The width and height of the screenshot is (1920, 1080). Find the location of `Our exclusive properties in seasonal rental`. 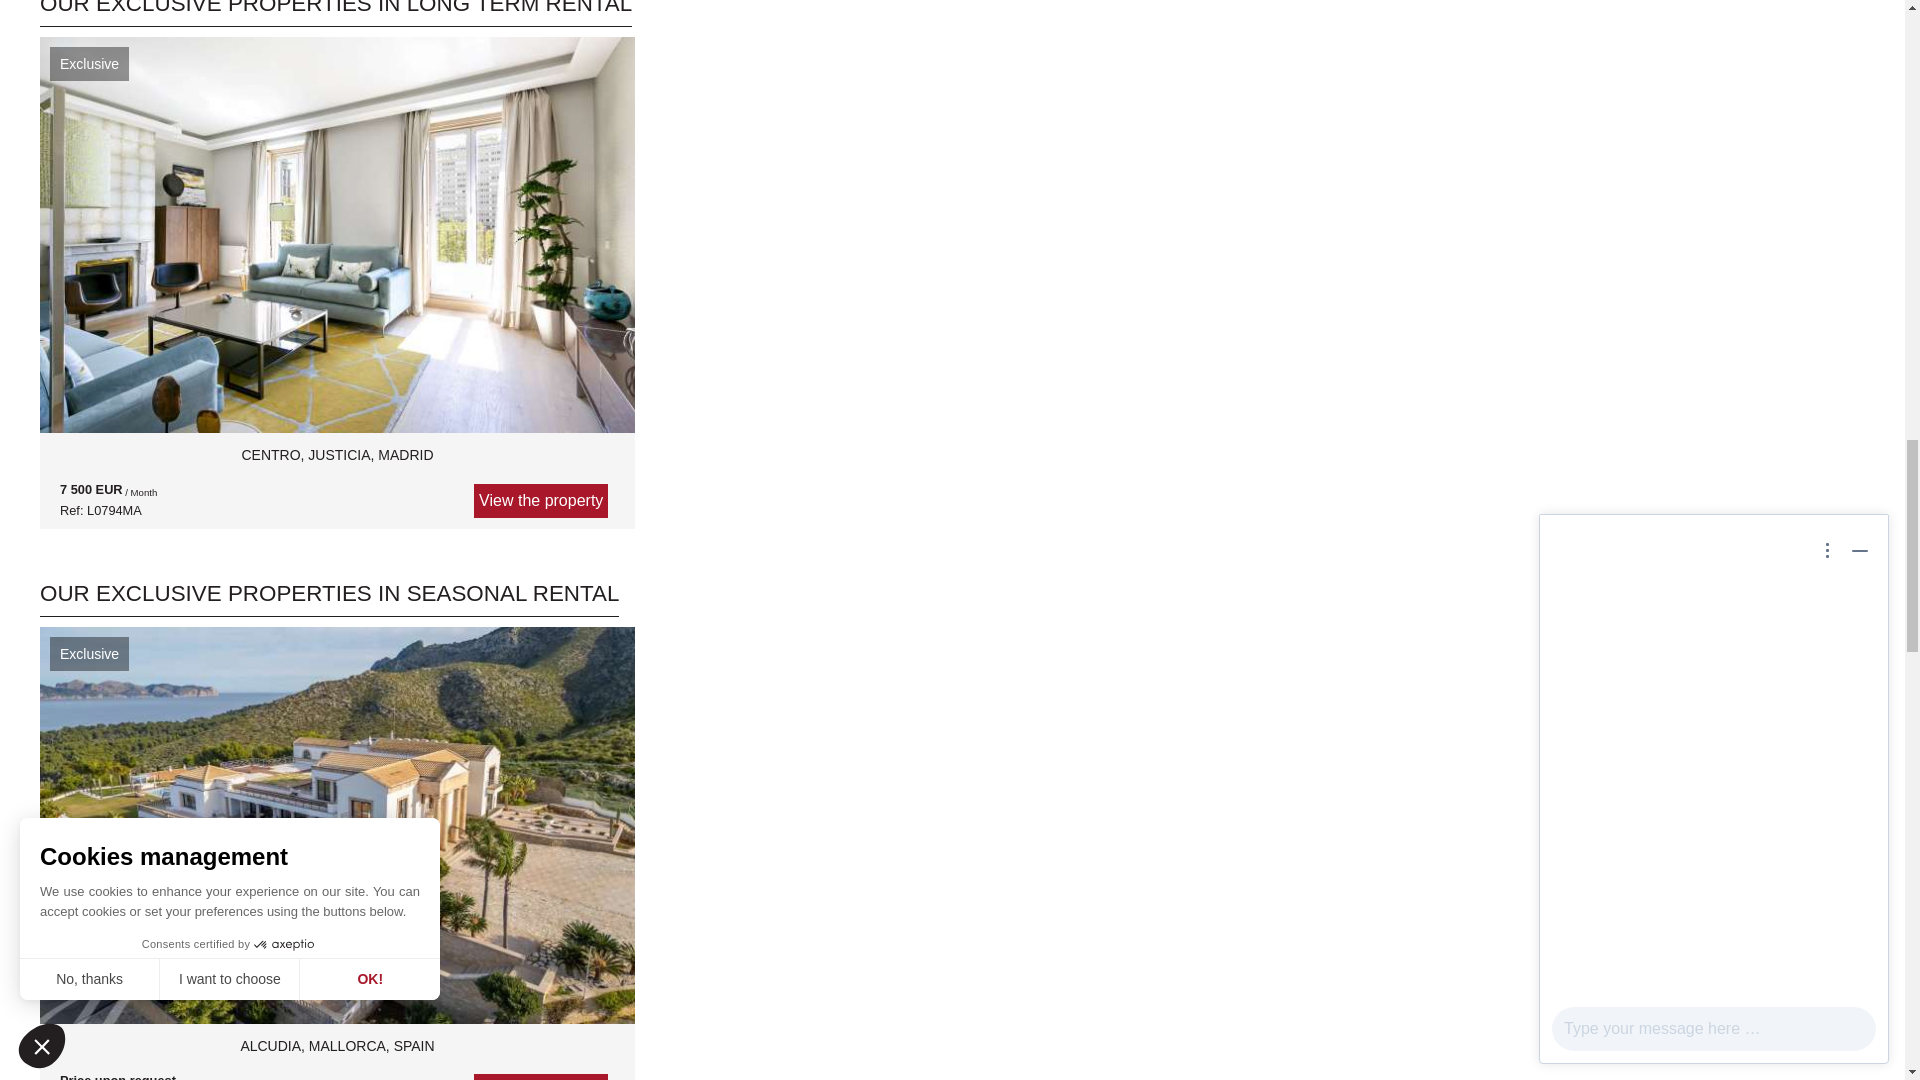

Our exclusive properties in seasonal rental is located at coordinates (329, 599).